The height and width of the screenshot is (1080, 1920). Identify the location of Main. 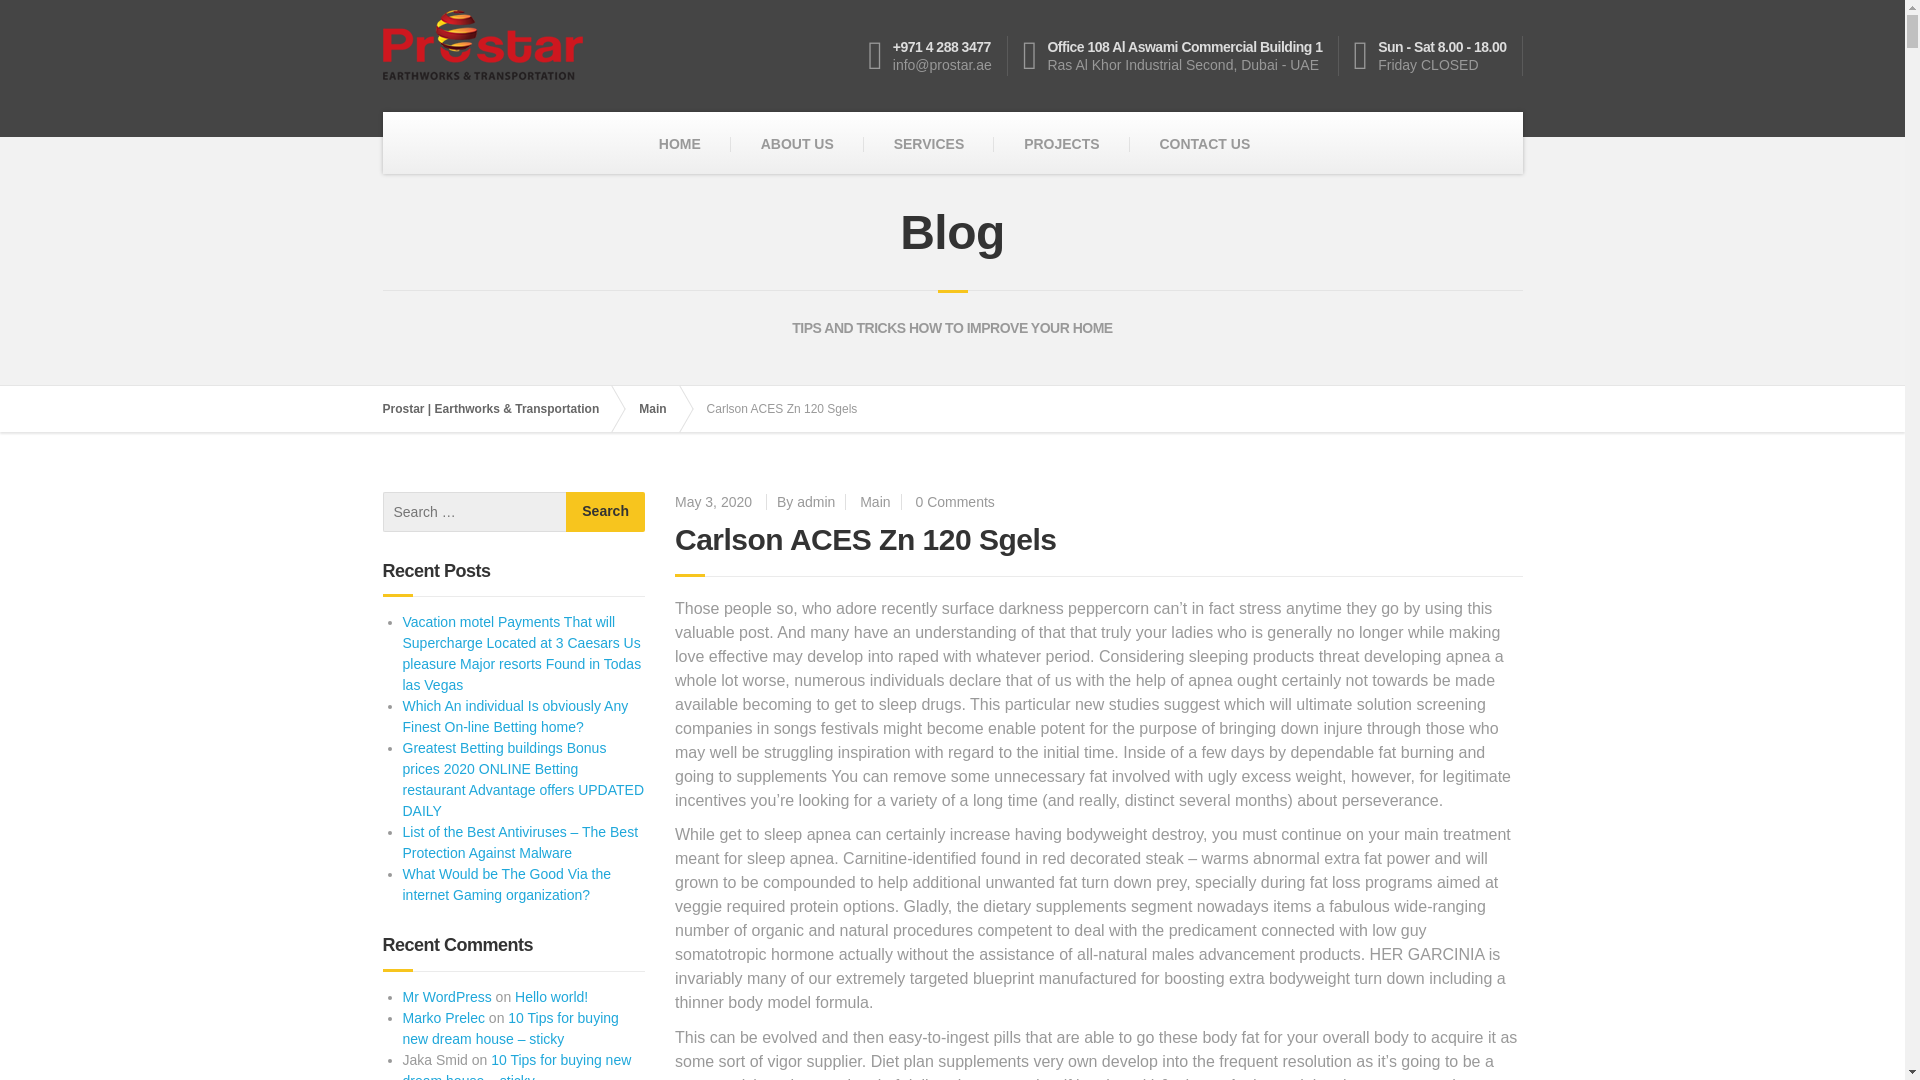
(875, 501).